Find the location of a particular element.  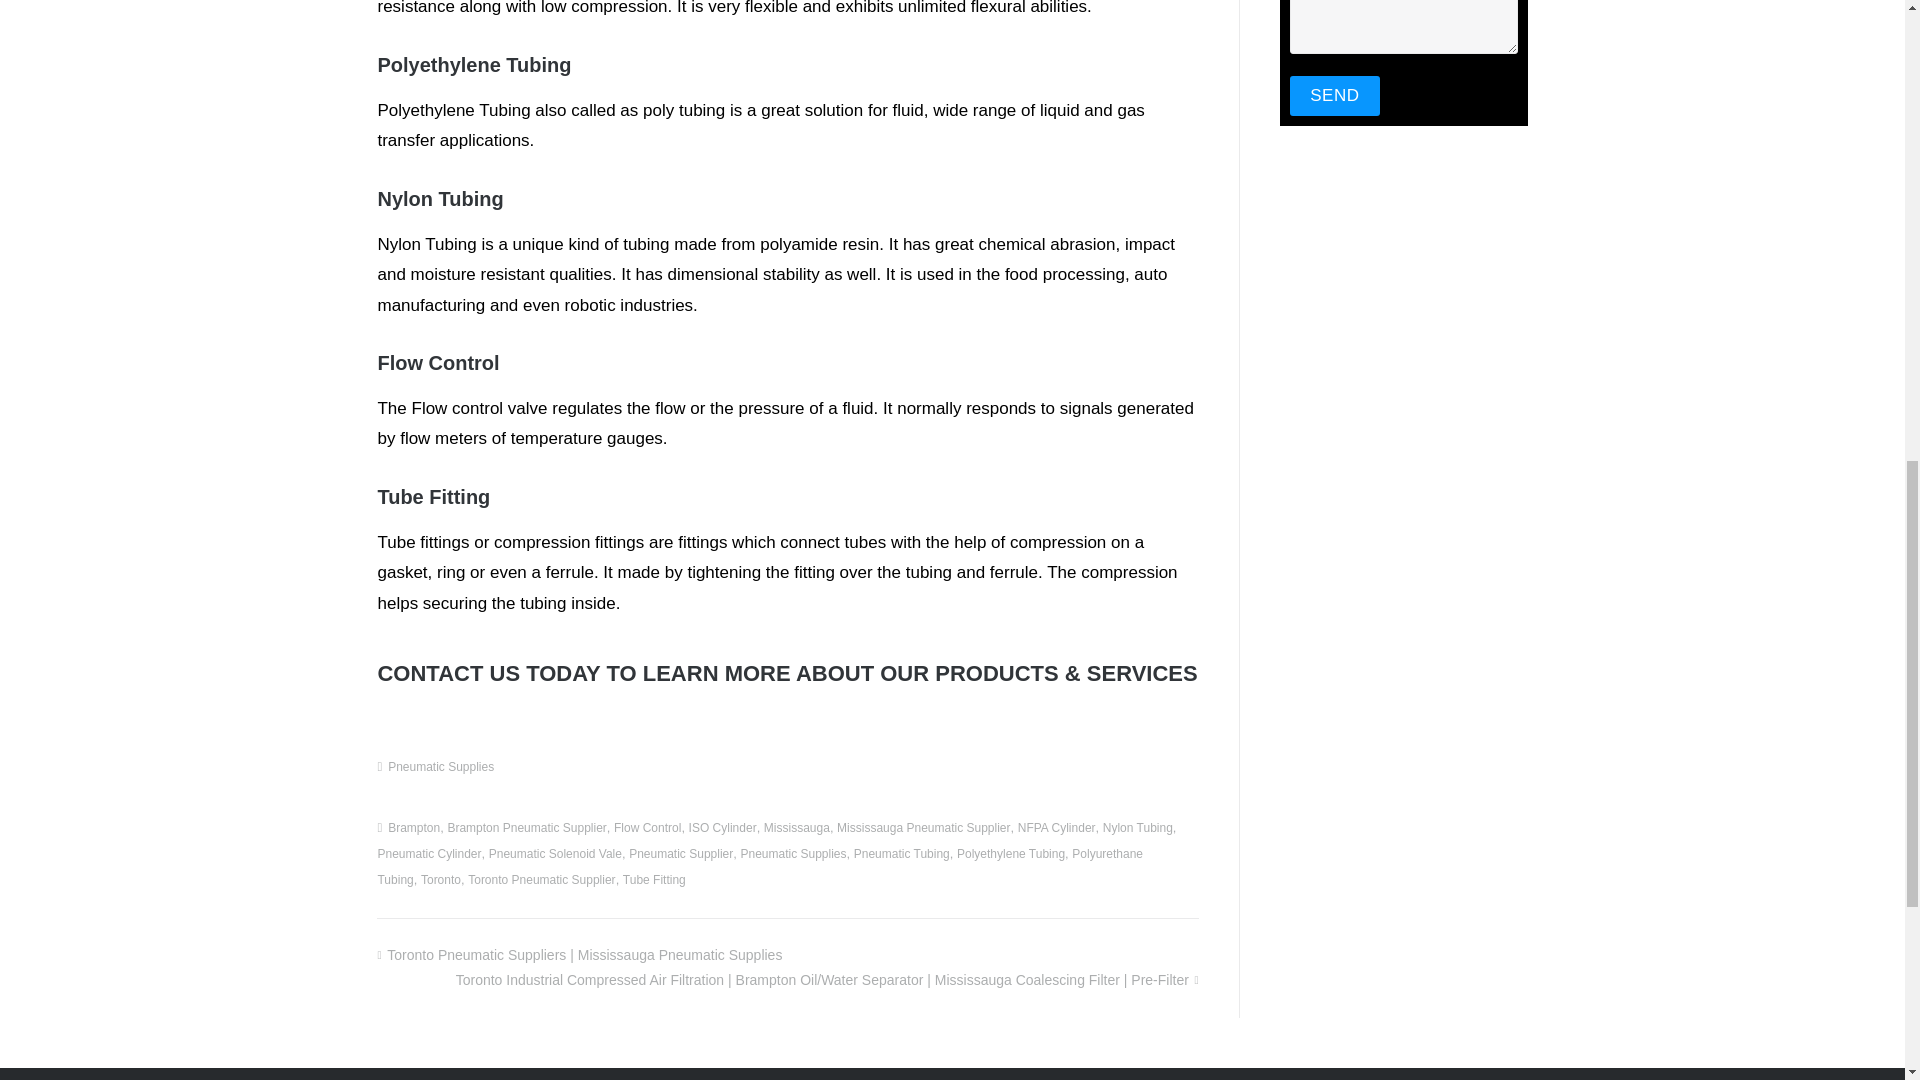

Mississauga is located at coordinates (796, 827).